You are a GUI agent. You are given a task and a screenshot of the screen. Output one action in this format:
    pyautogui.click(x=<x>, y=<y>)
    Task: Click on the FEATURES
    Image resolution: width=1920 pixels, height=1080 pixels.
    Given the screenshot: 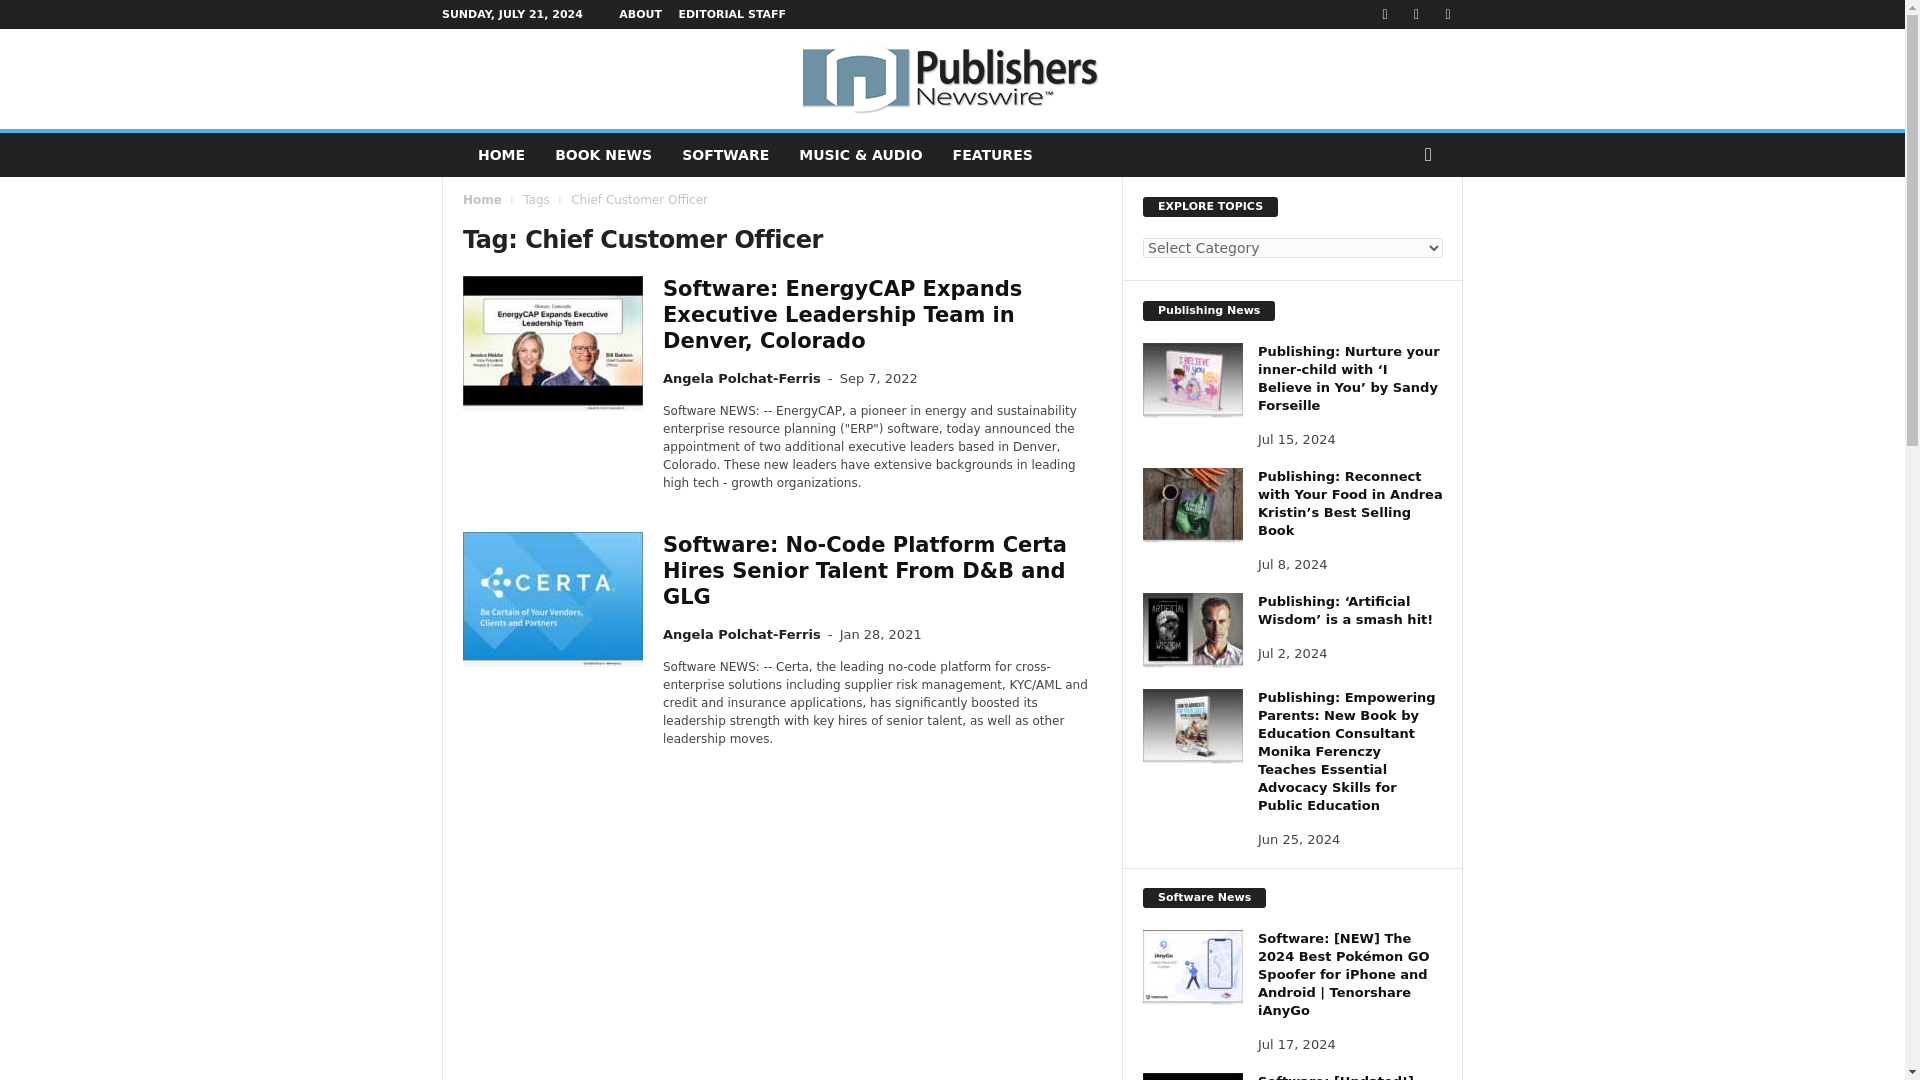 What is the action you would take?
    pyautogui.click(x=993, y=154)
    